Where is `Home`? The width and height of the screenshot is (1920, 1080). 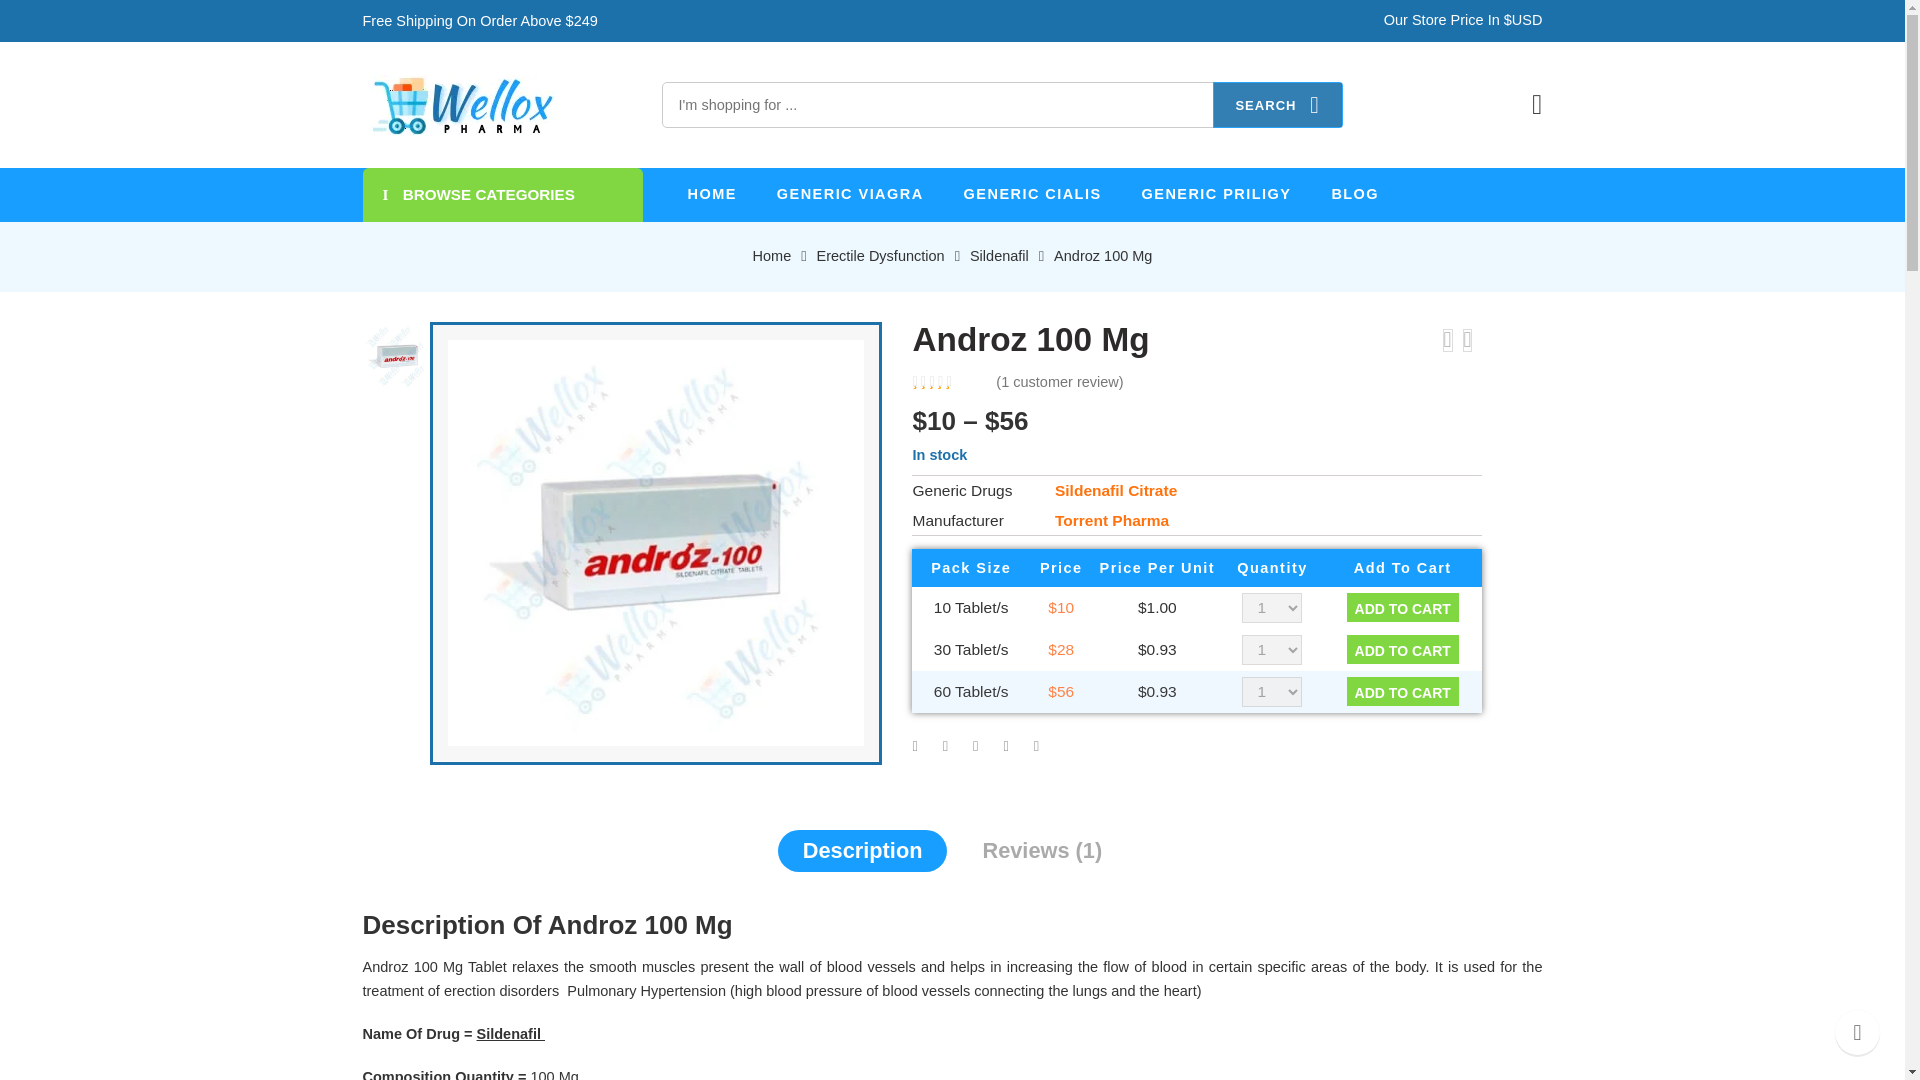
Home is located at coordinates (772, 256).